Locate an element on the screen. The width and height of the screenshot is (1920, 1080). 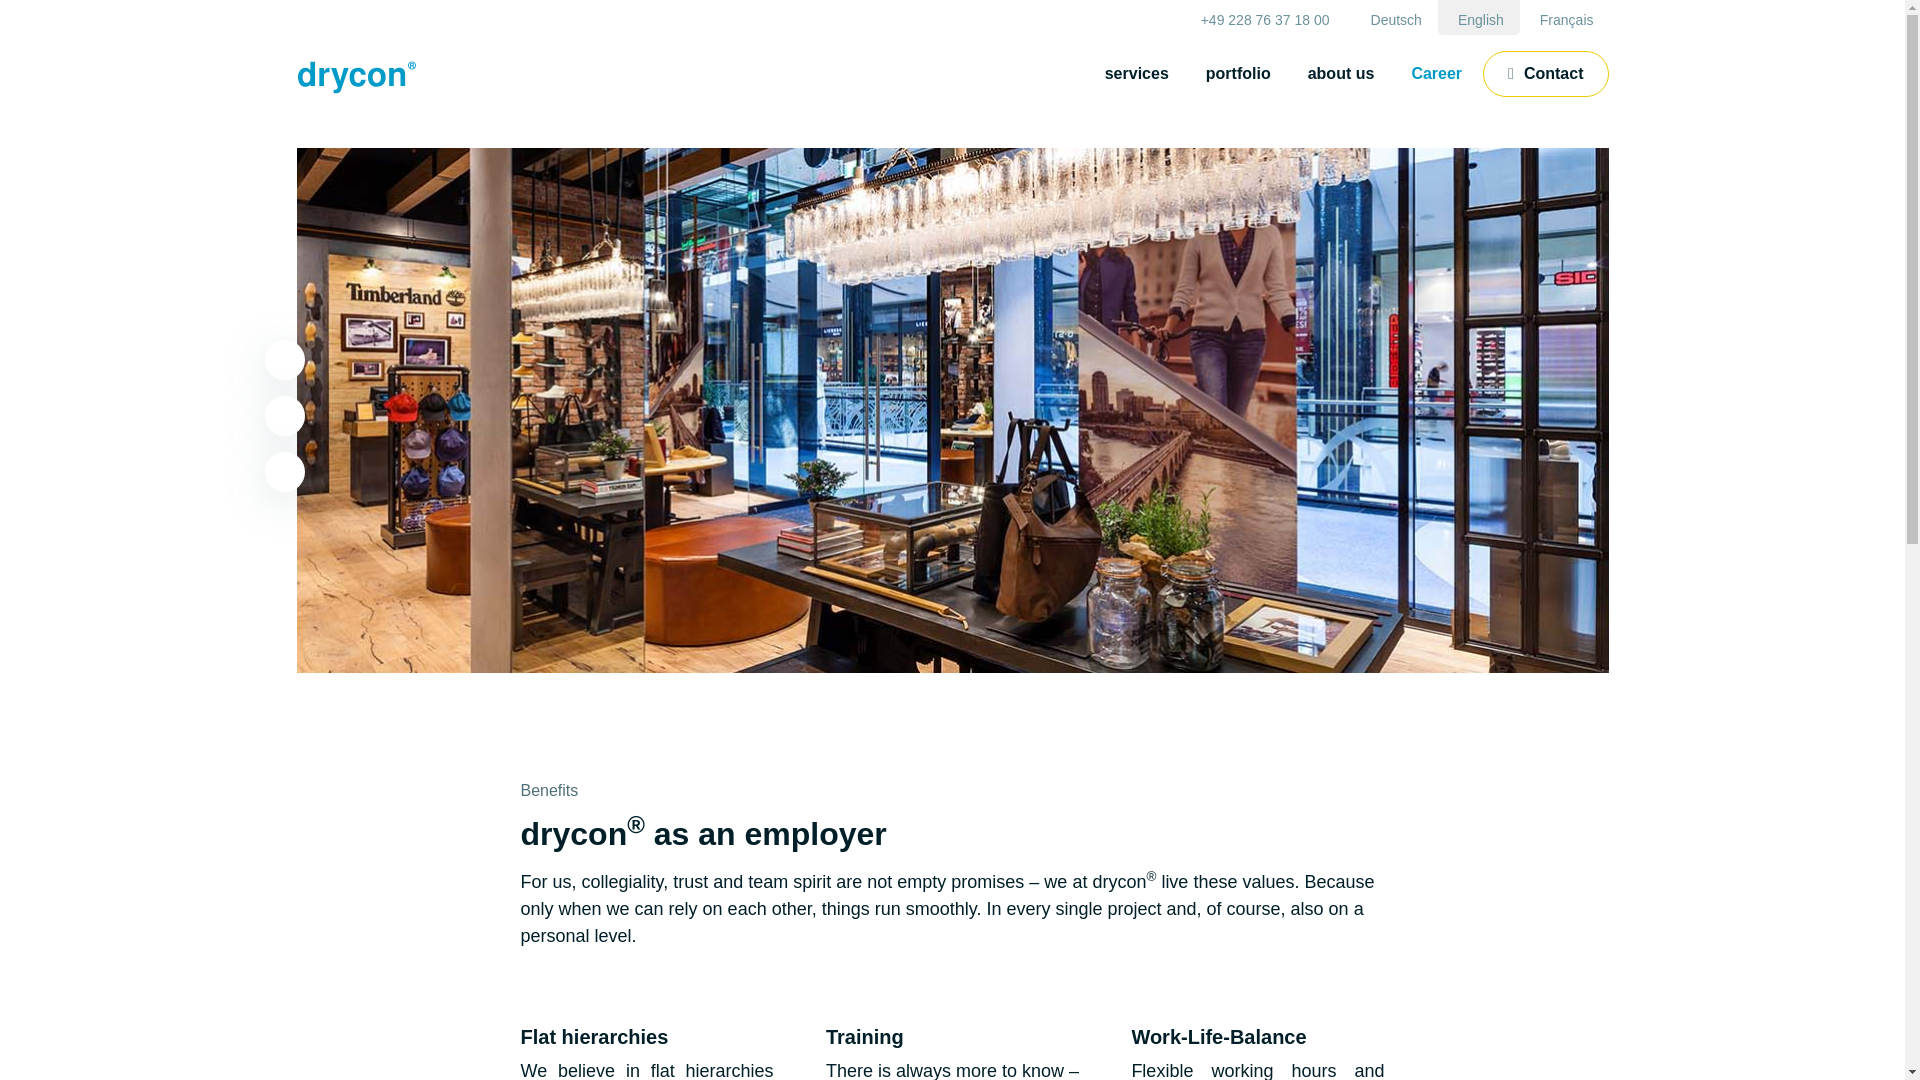
Deutsch is located at coordinates (1394, 17).